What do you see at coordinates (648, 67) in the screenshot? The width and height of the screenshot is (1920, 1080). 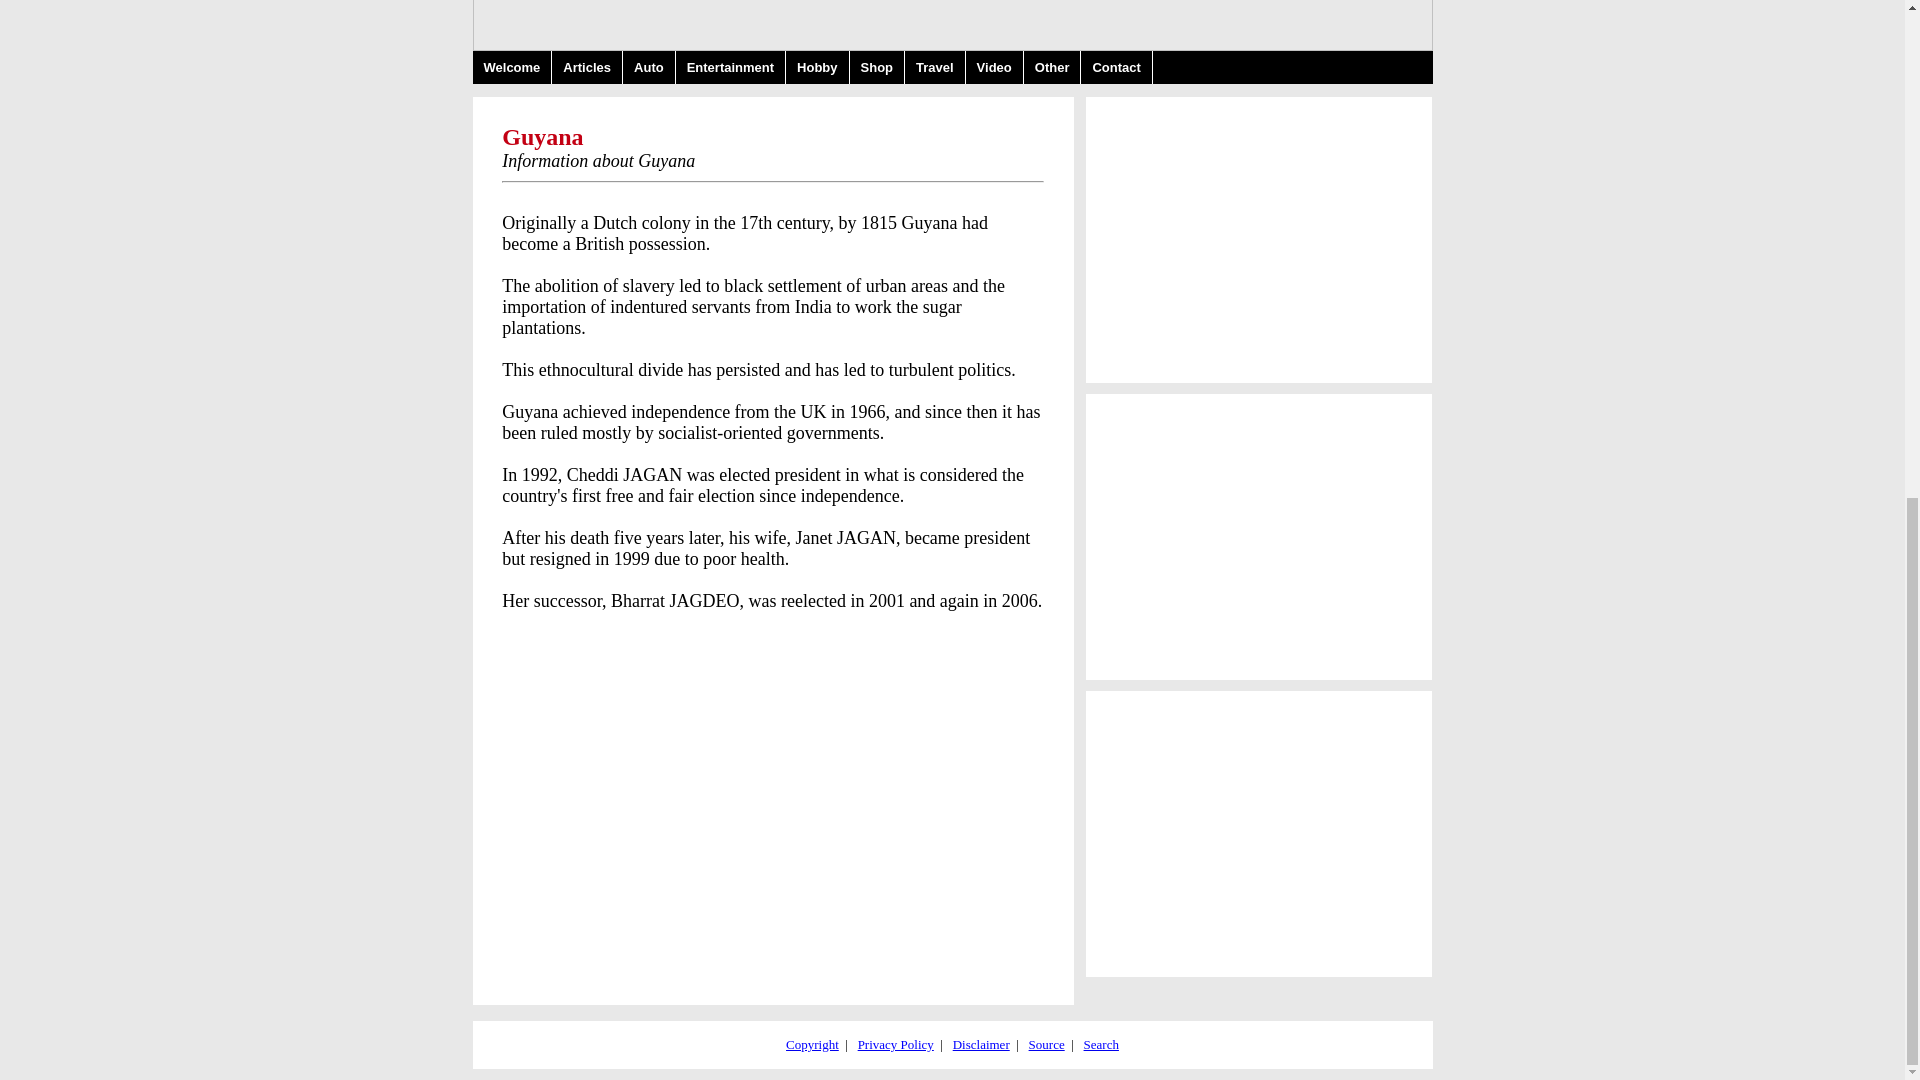 I see `Auto` at bounding box center [648, 67].